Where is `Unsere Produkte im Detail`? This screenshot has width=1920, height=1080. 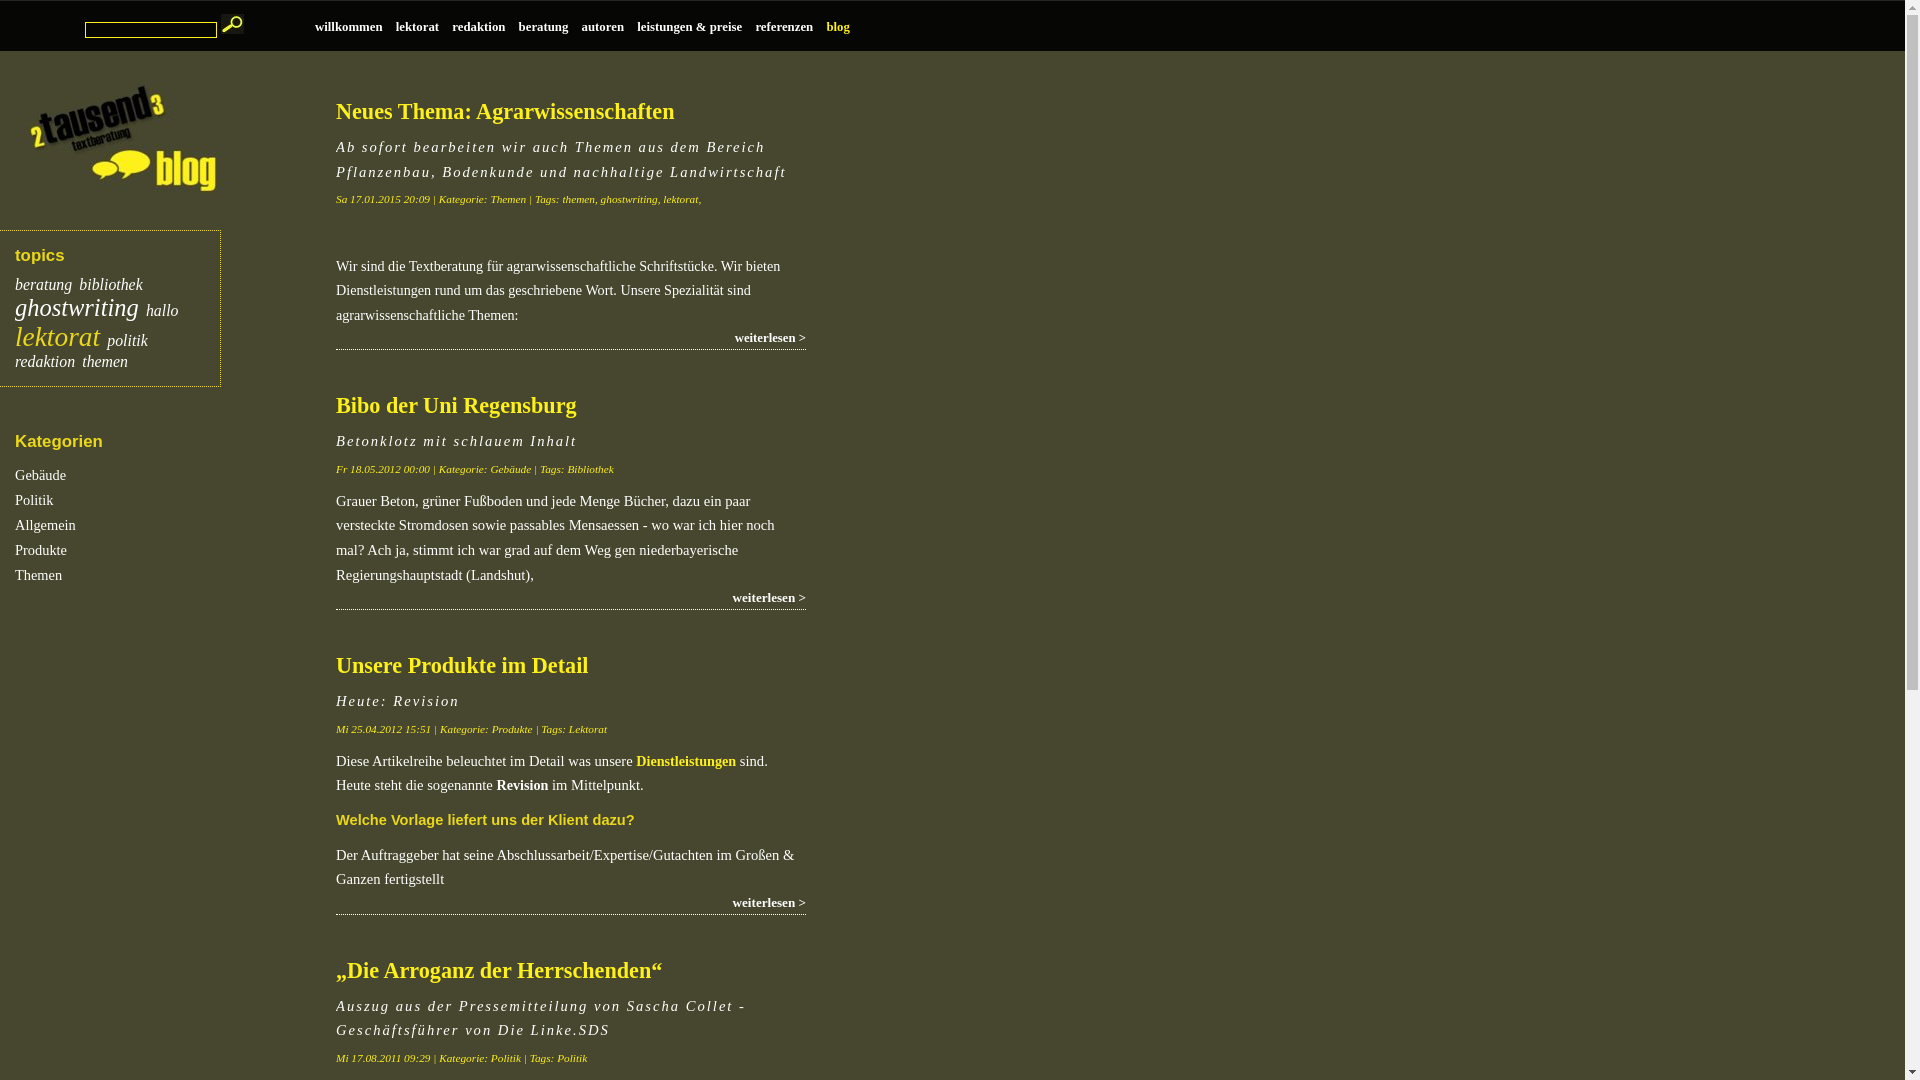
Unsere Produkte im Detail is located at coordinates (462, 666).